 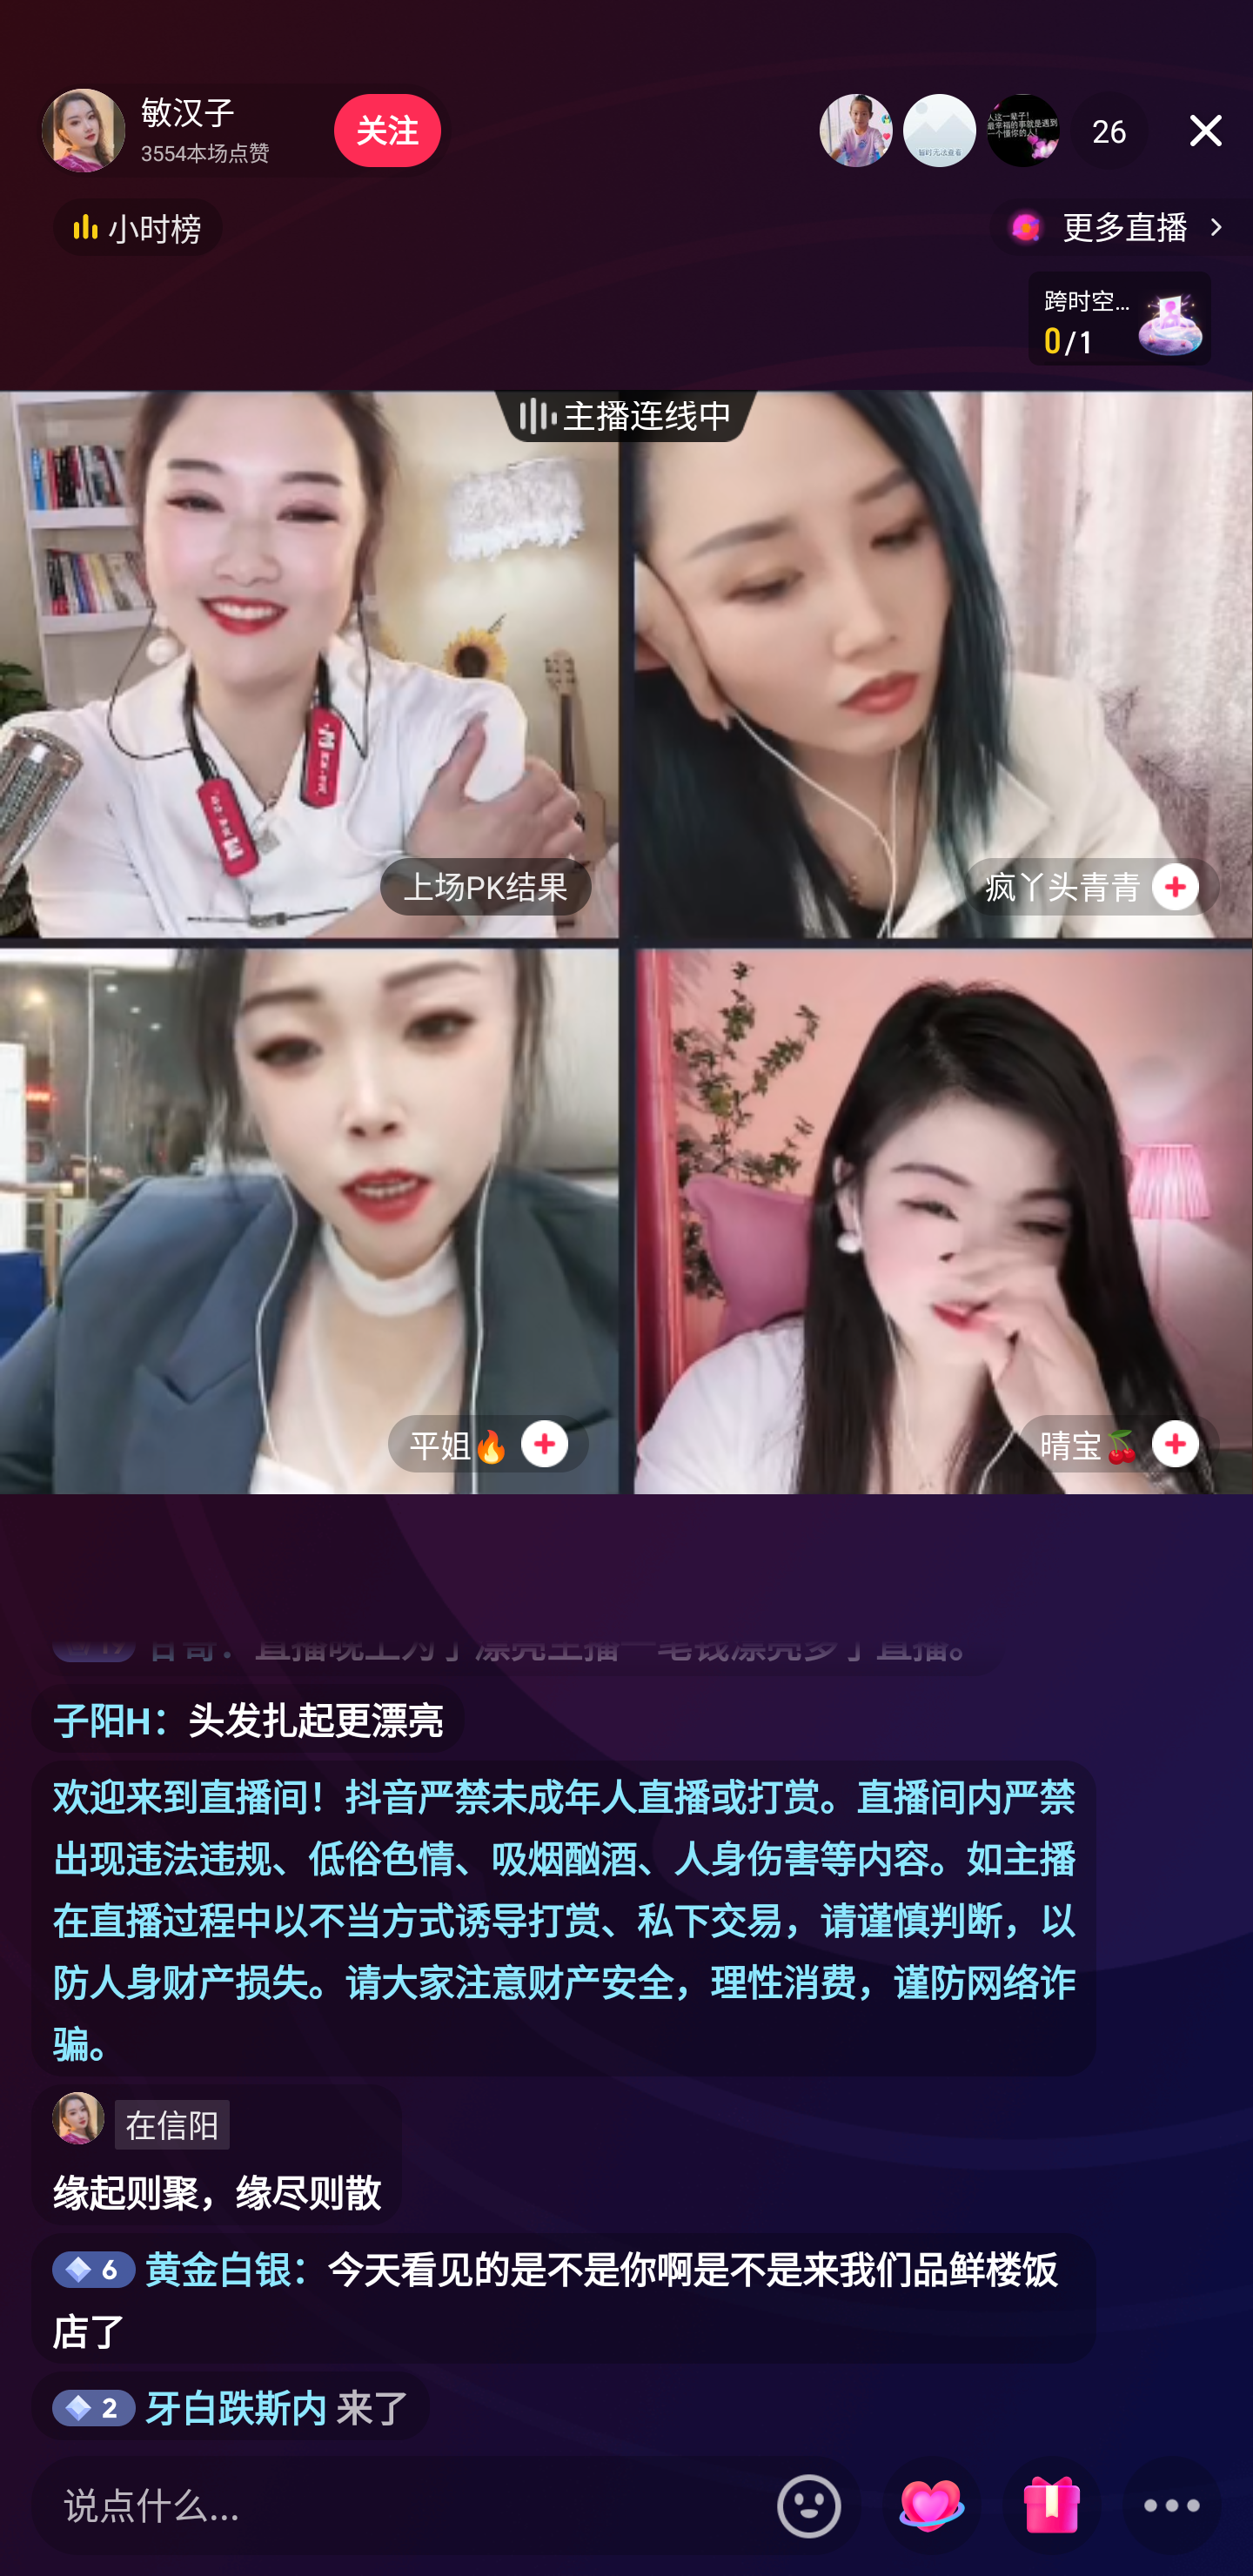 I want to click on 关闭, so click(x=1206, y=130).